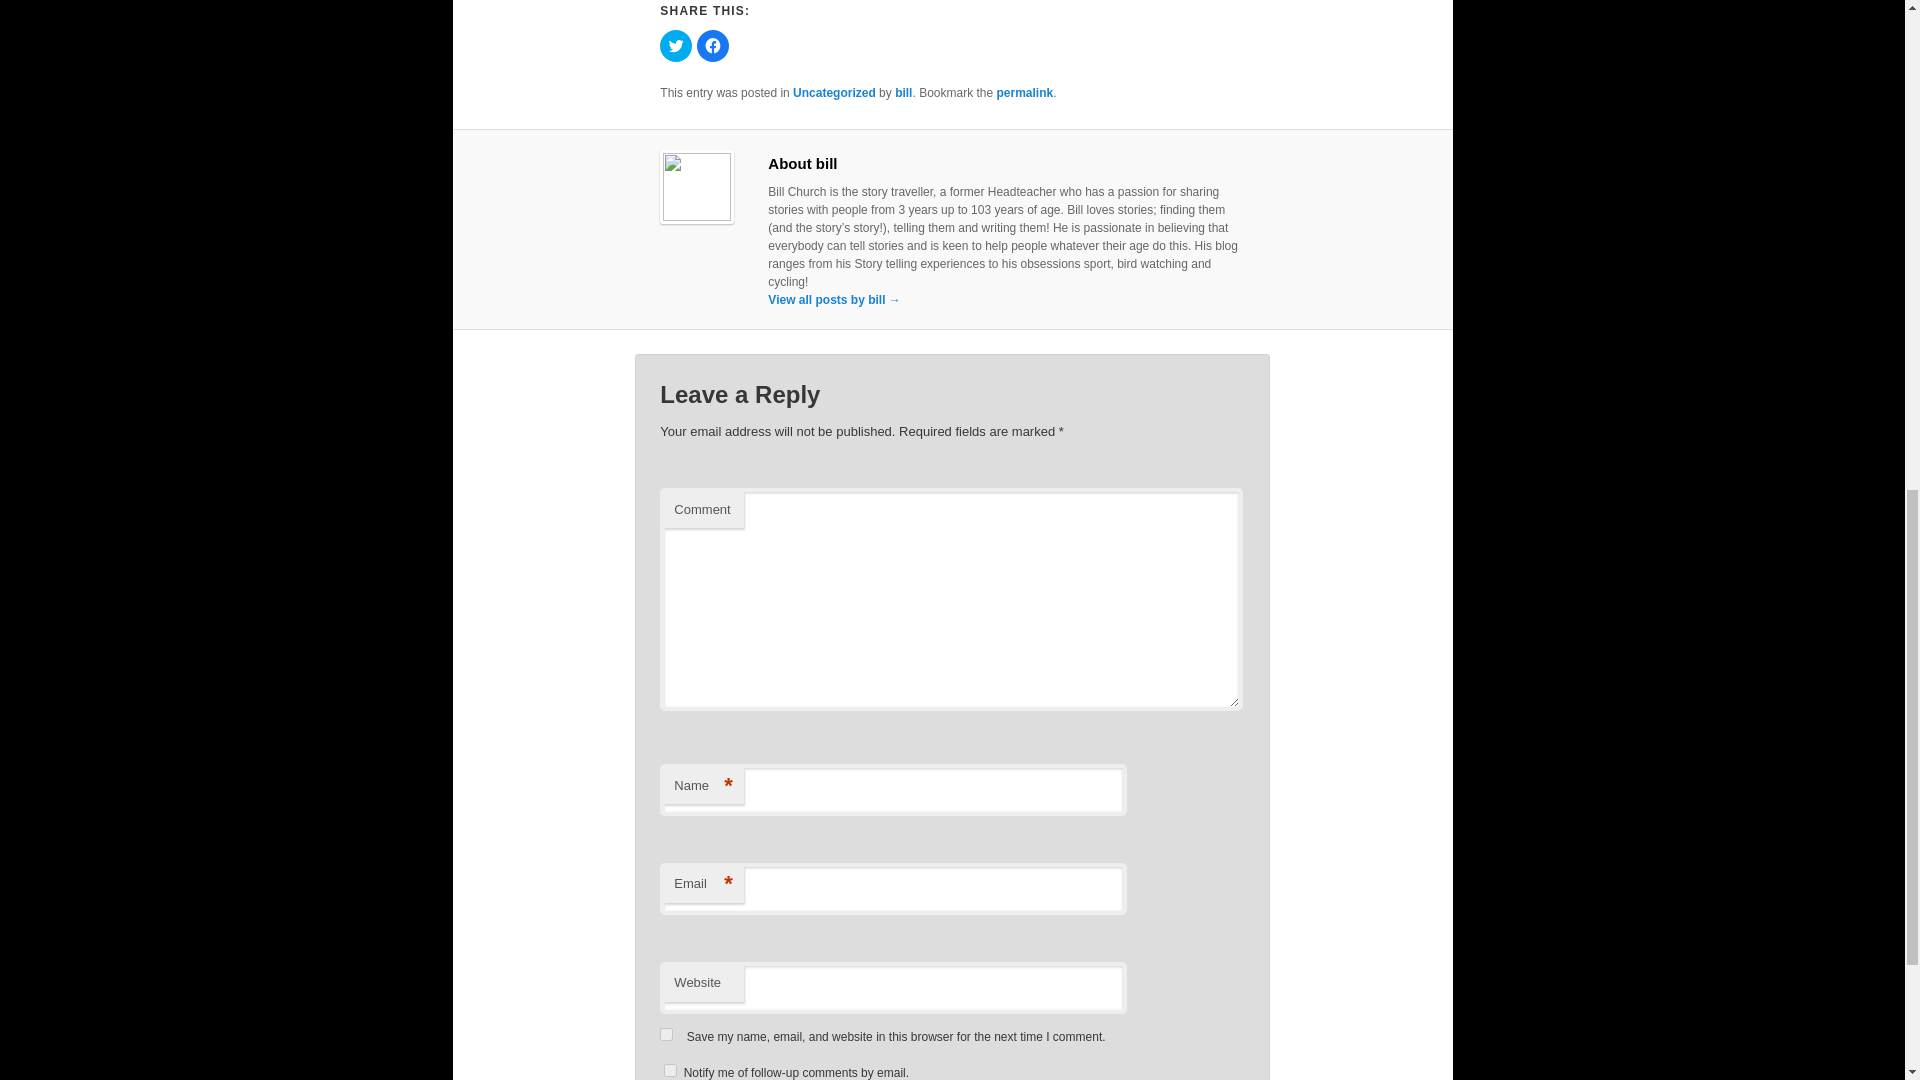 Image resolution: width=1920 pixels, height=1080 pixels. Describe the element at coordinates (676, 46) in the screenshot. I see `Click to share on Twitter` at that location.